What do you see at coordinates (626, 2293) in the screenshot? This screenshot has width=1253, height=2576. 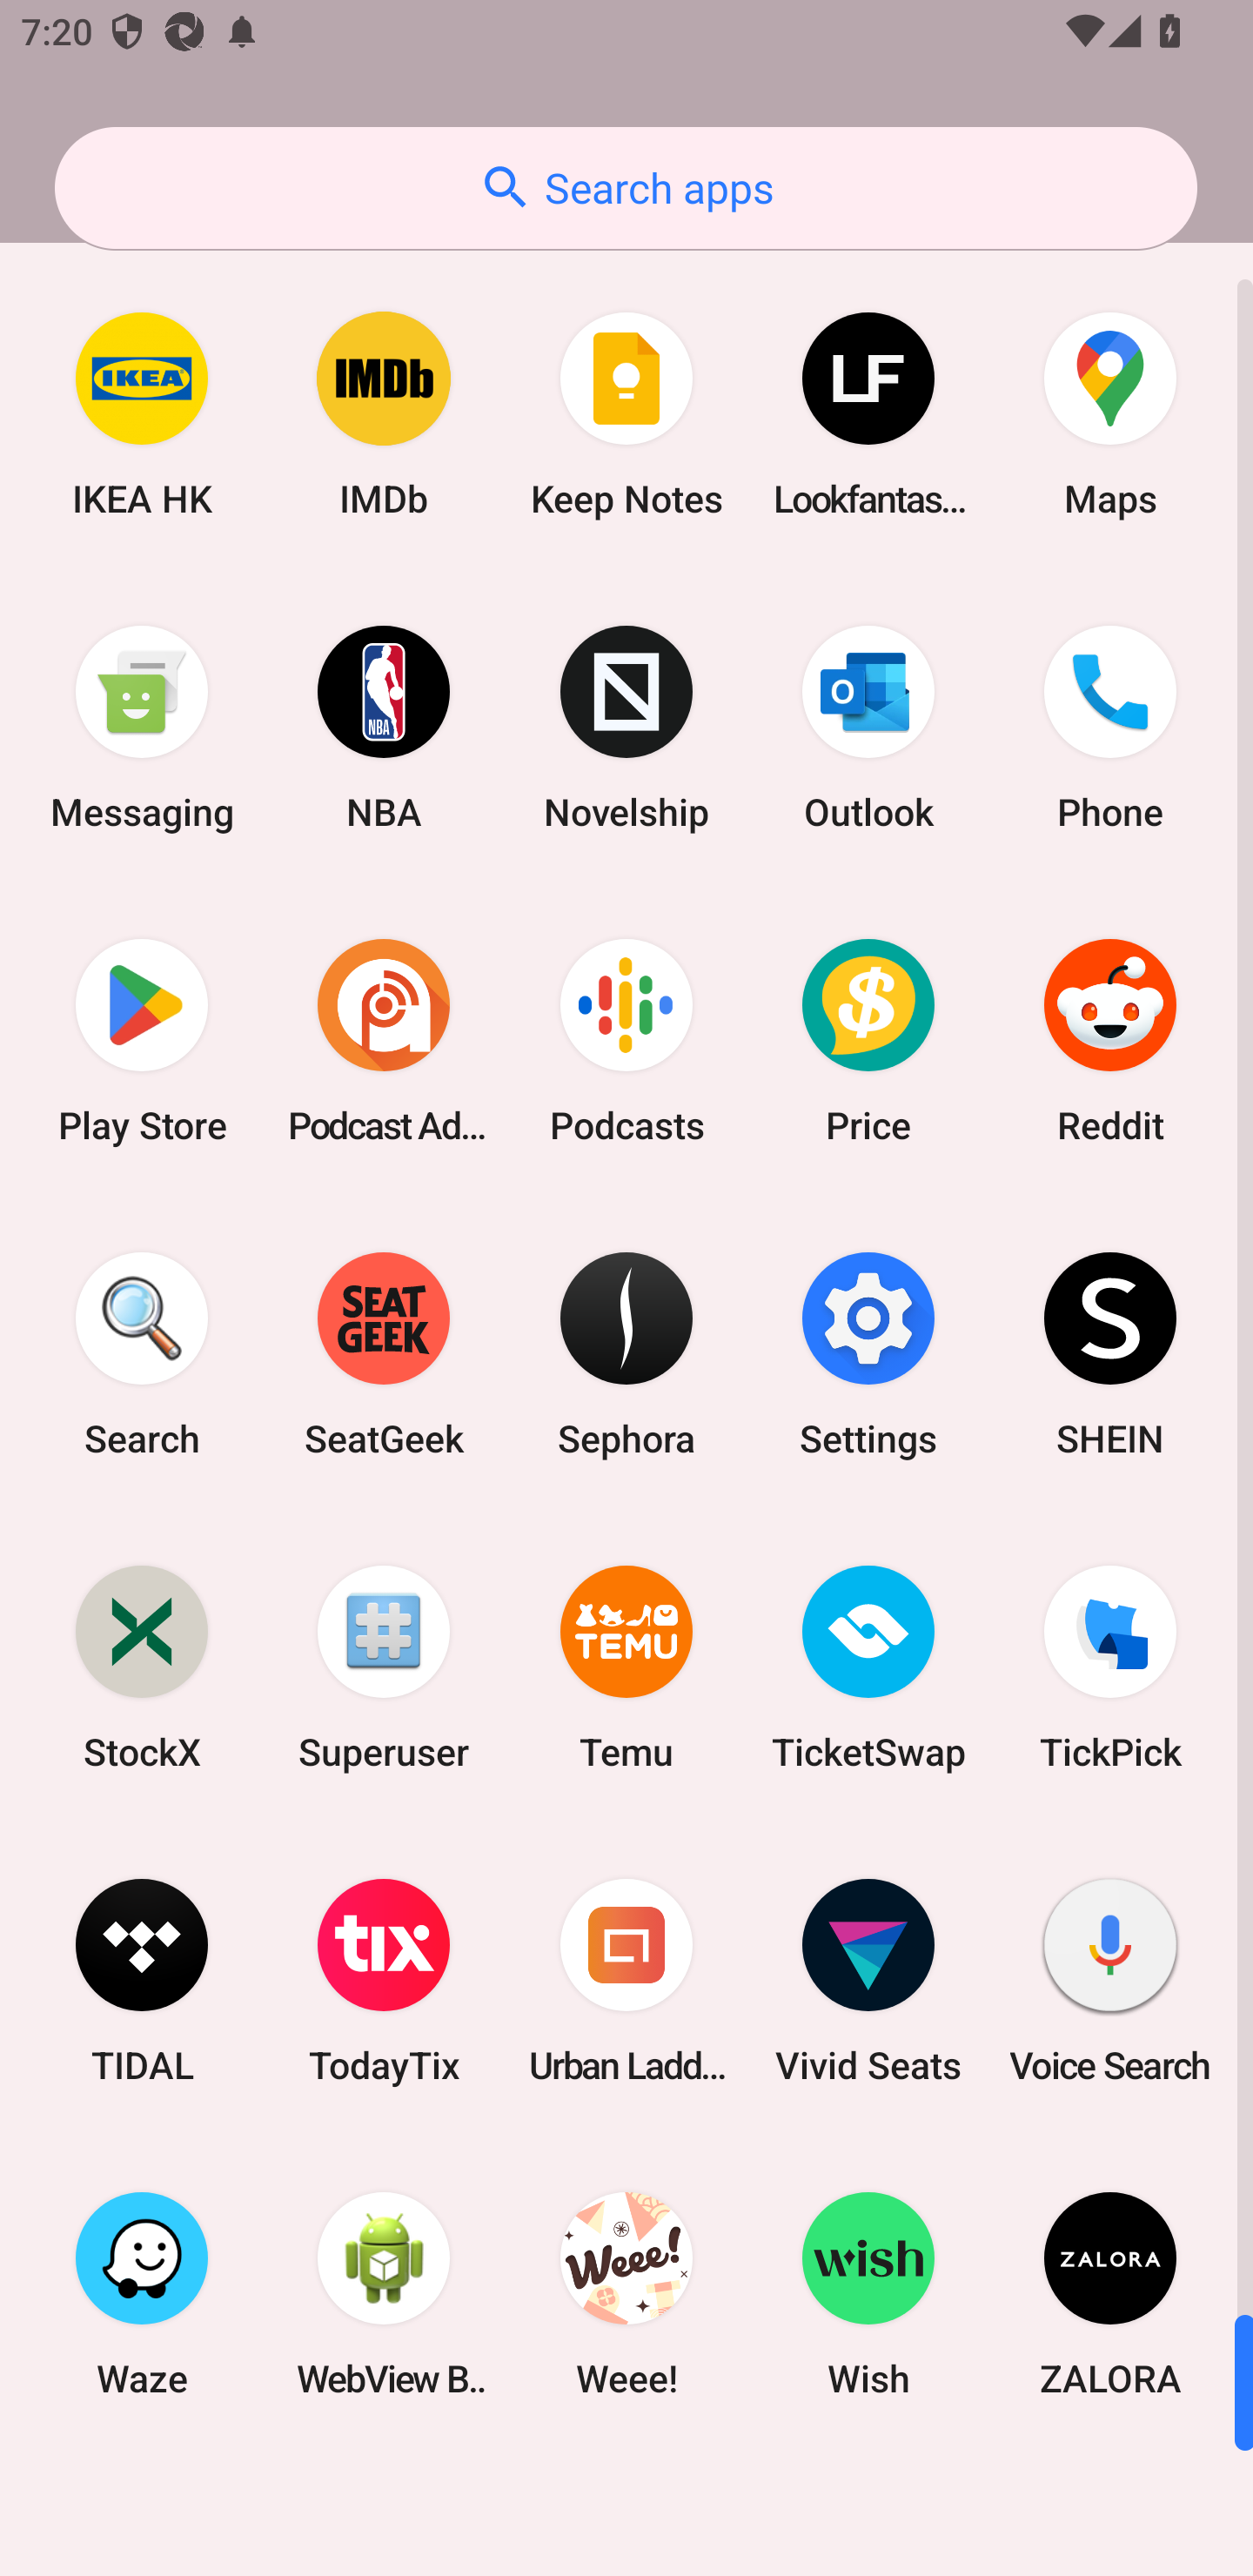 I see `Weee!` at bounding box center [626, 2293].